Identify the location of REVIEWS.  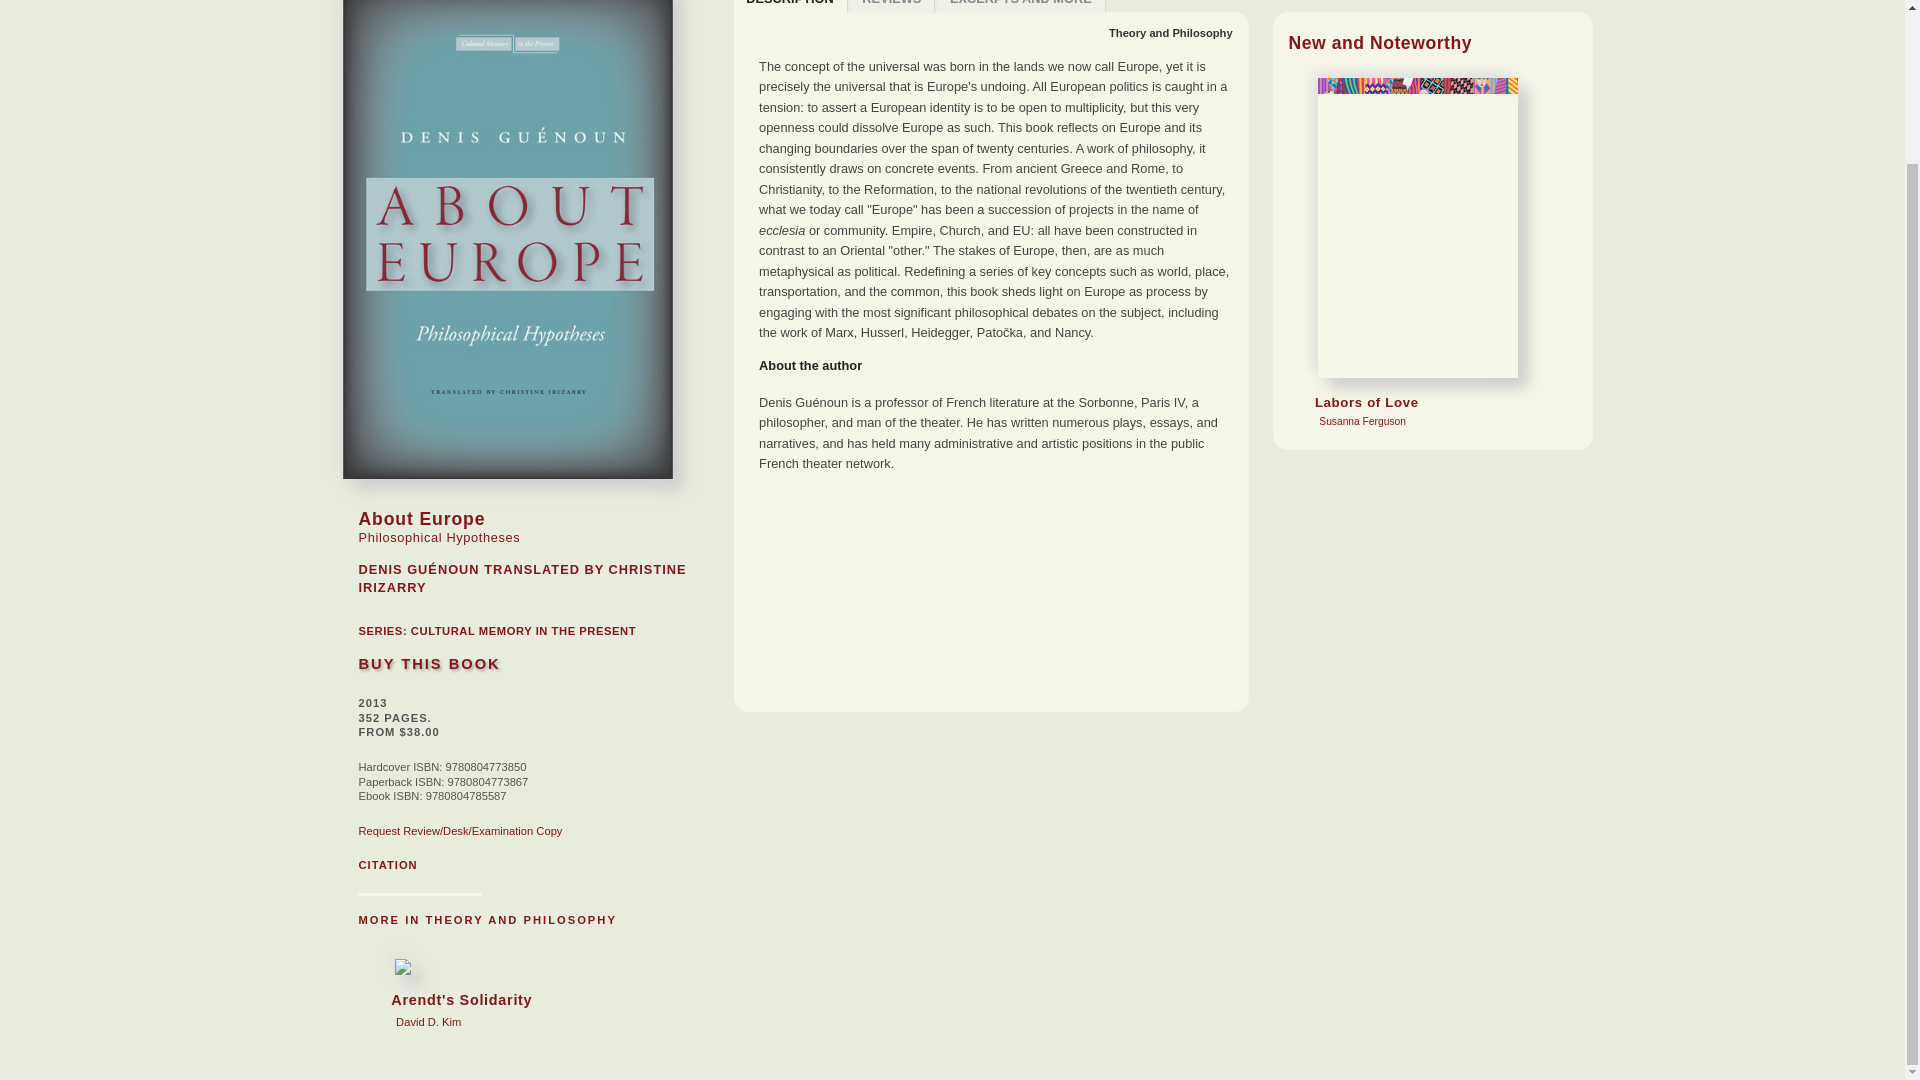
(893, 6).